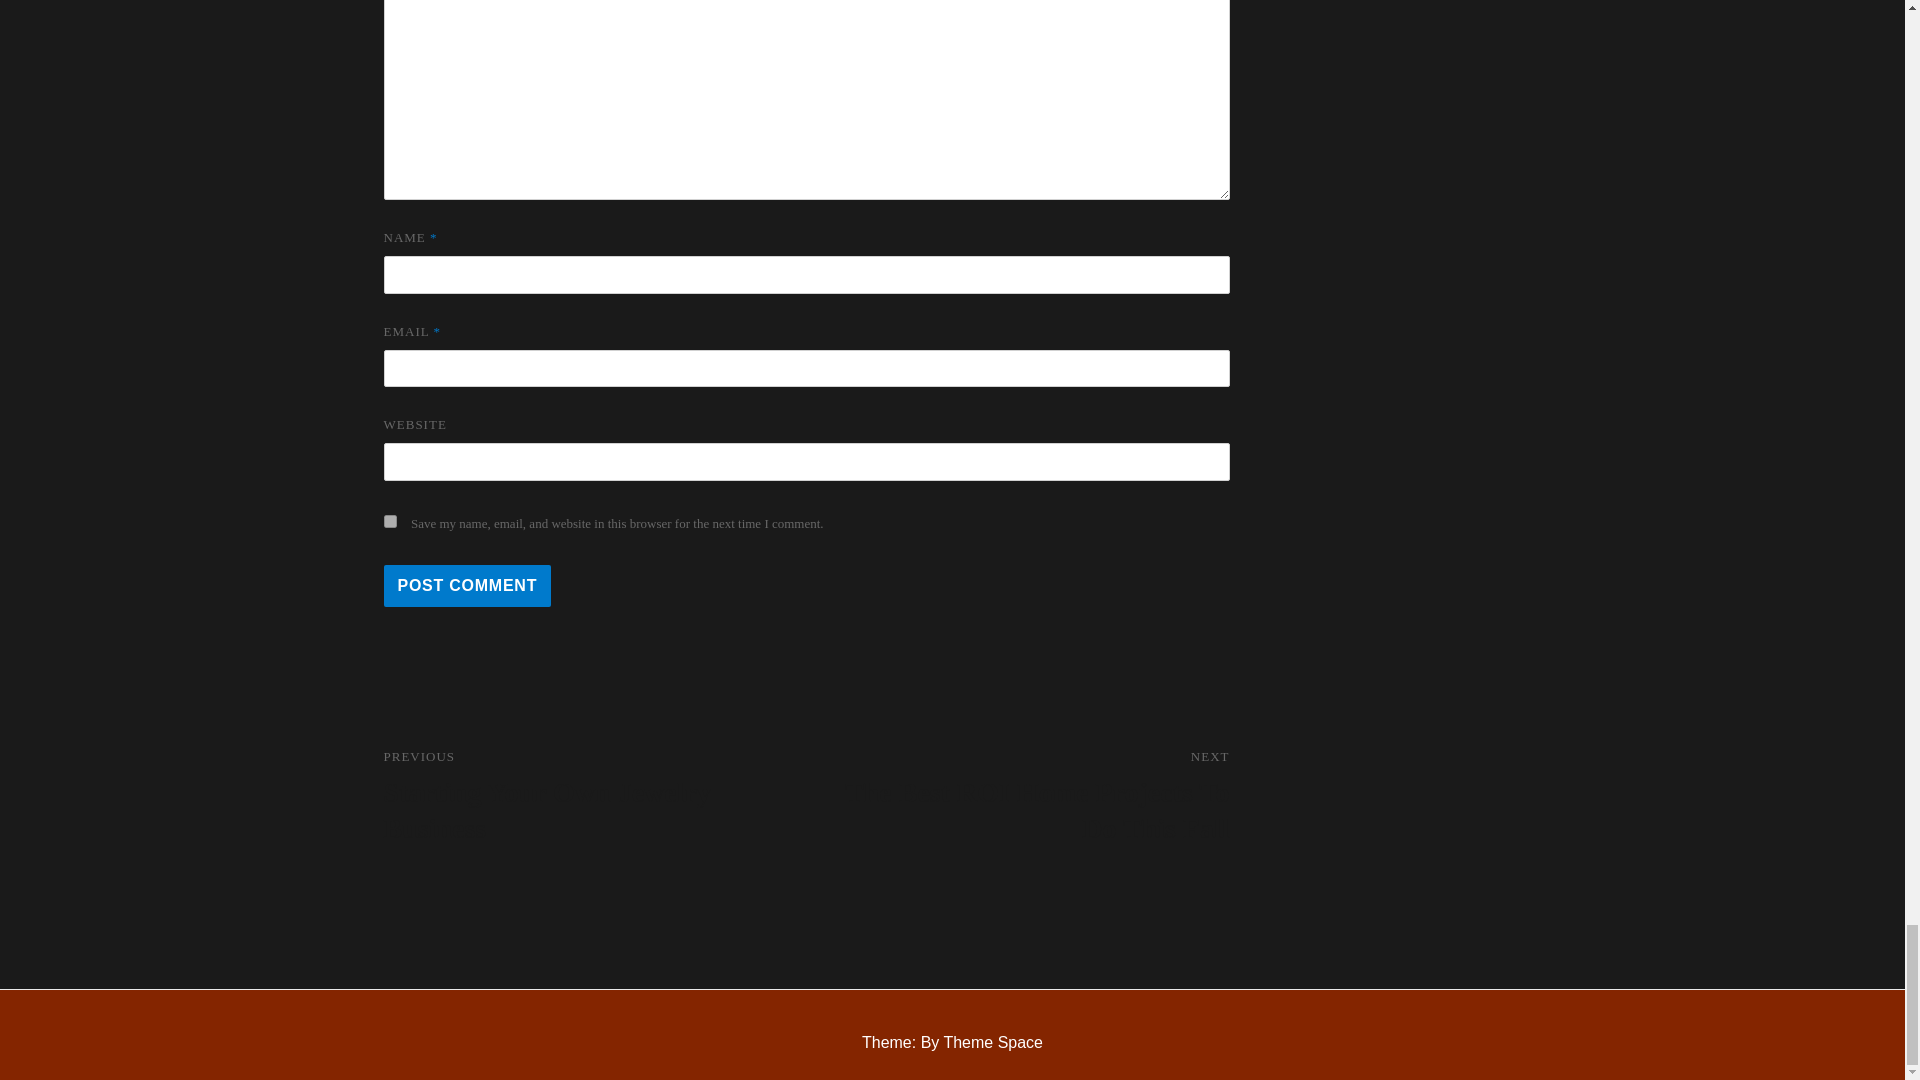  What do you see at coordinates (595, 796) in the screenshot?
I see `Post Comment` at bounding box center [595, 796].